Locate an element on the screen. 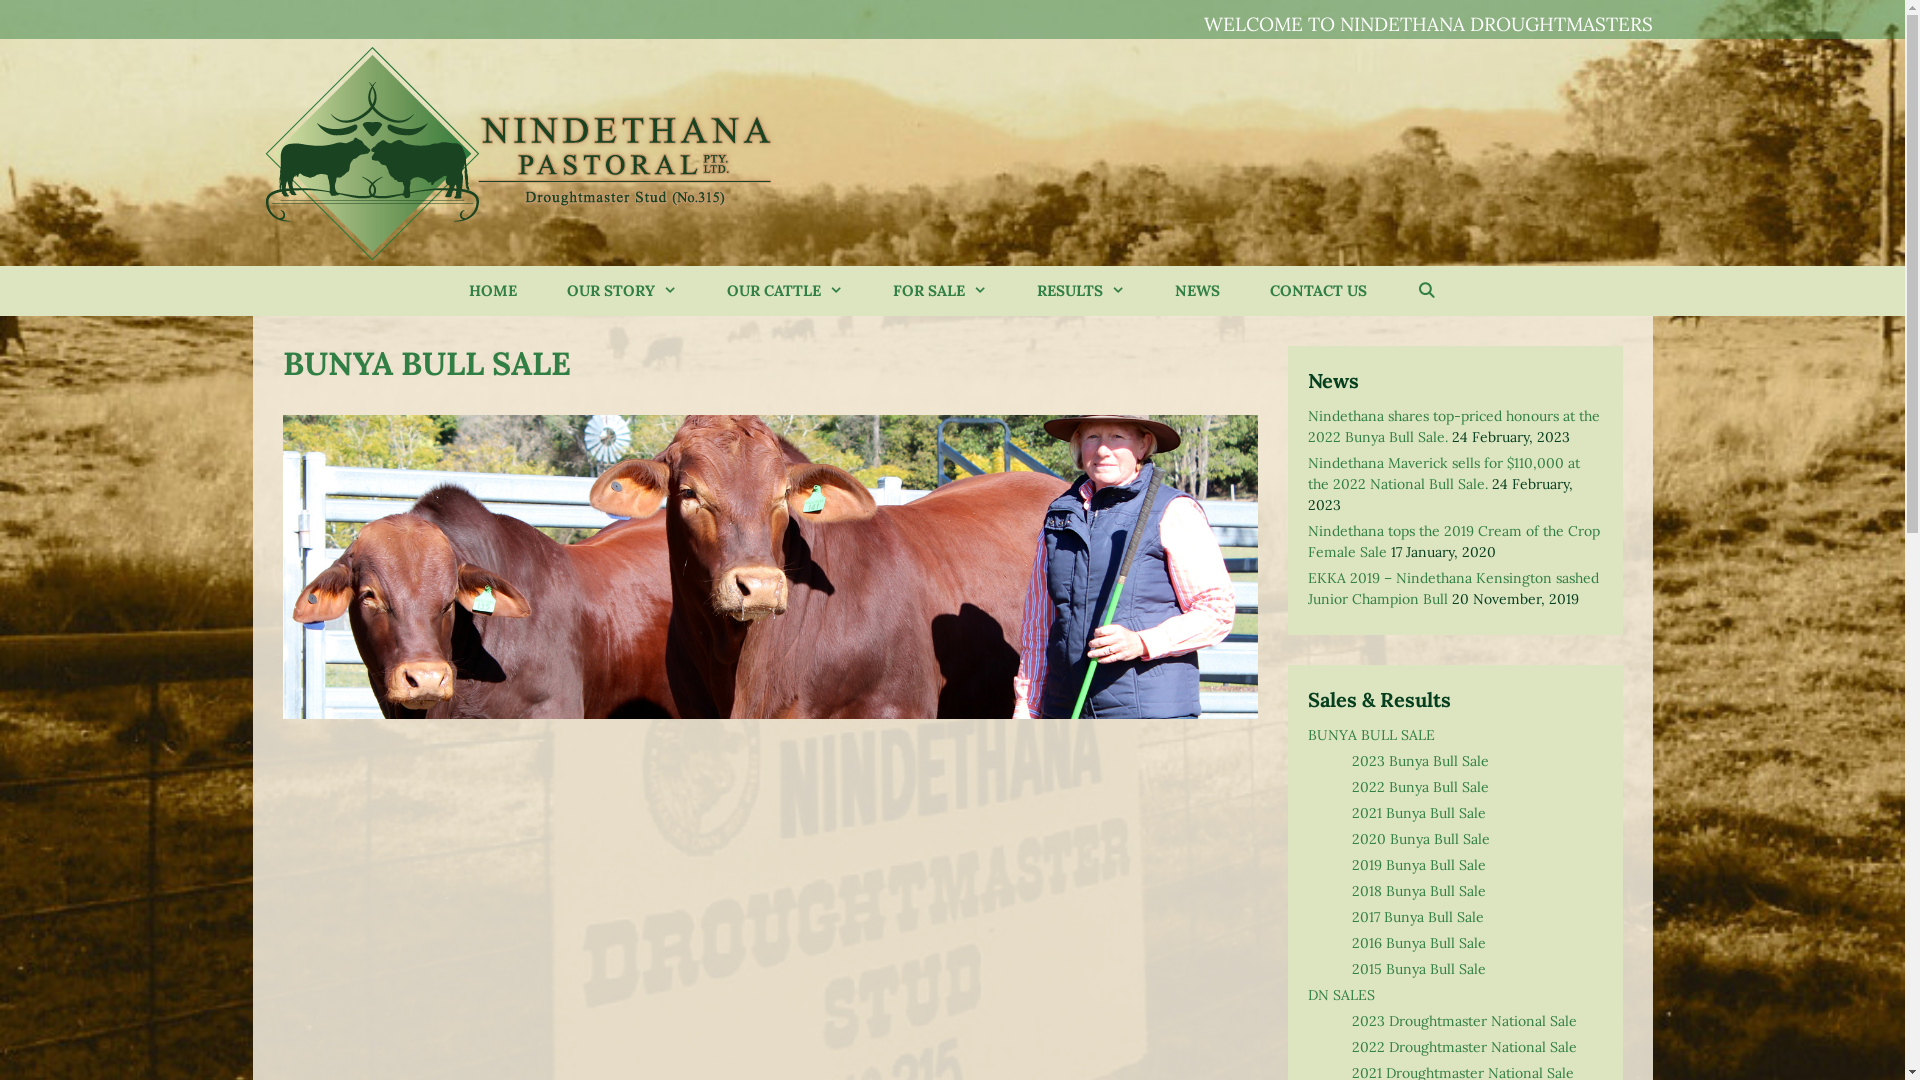  DN SALES is located at coordinates (1342, 995).